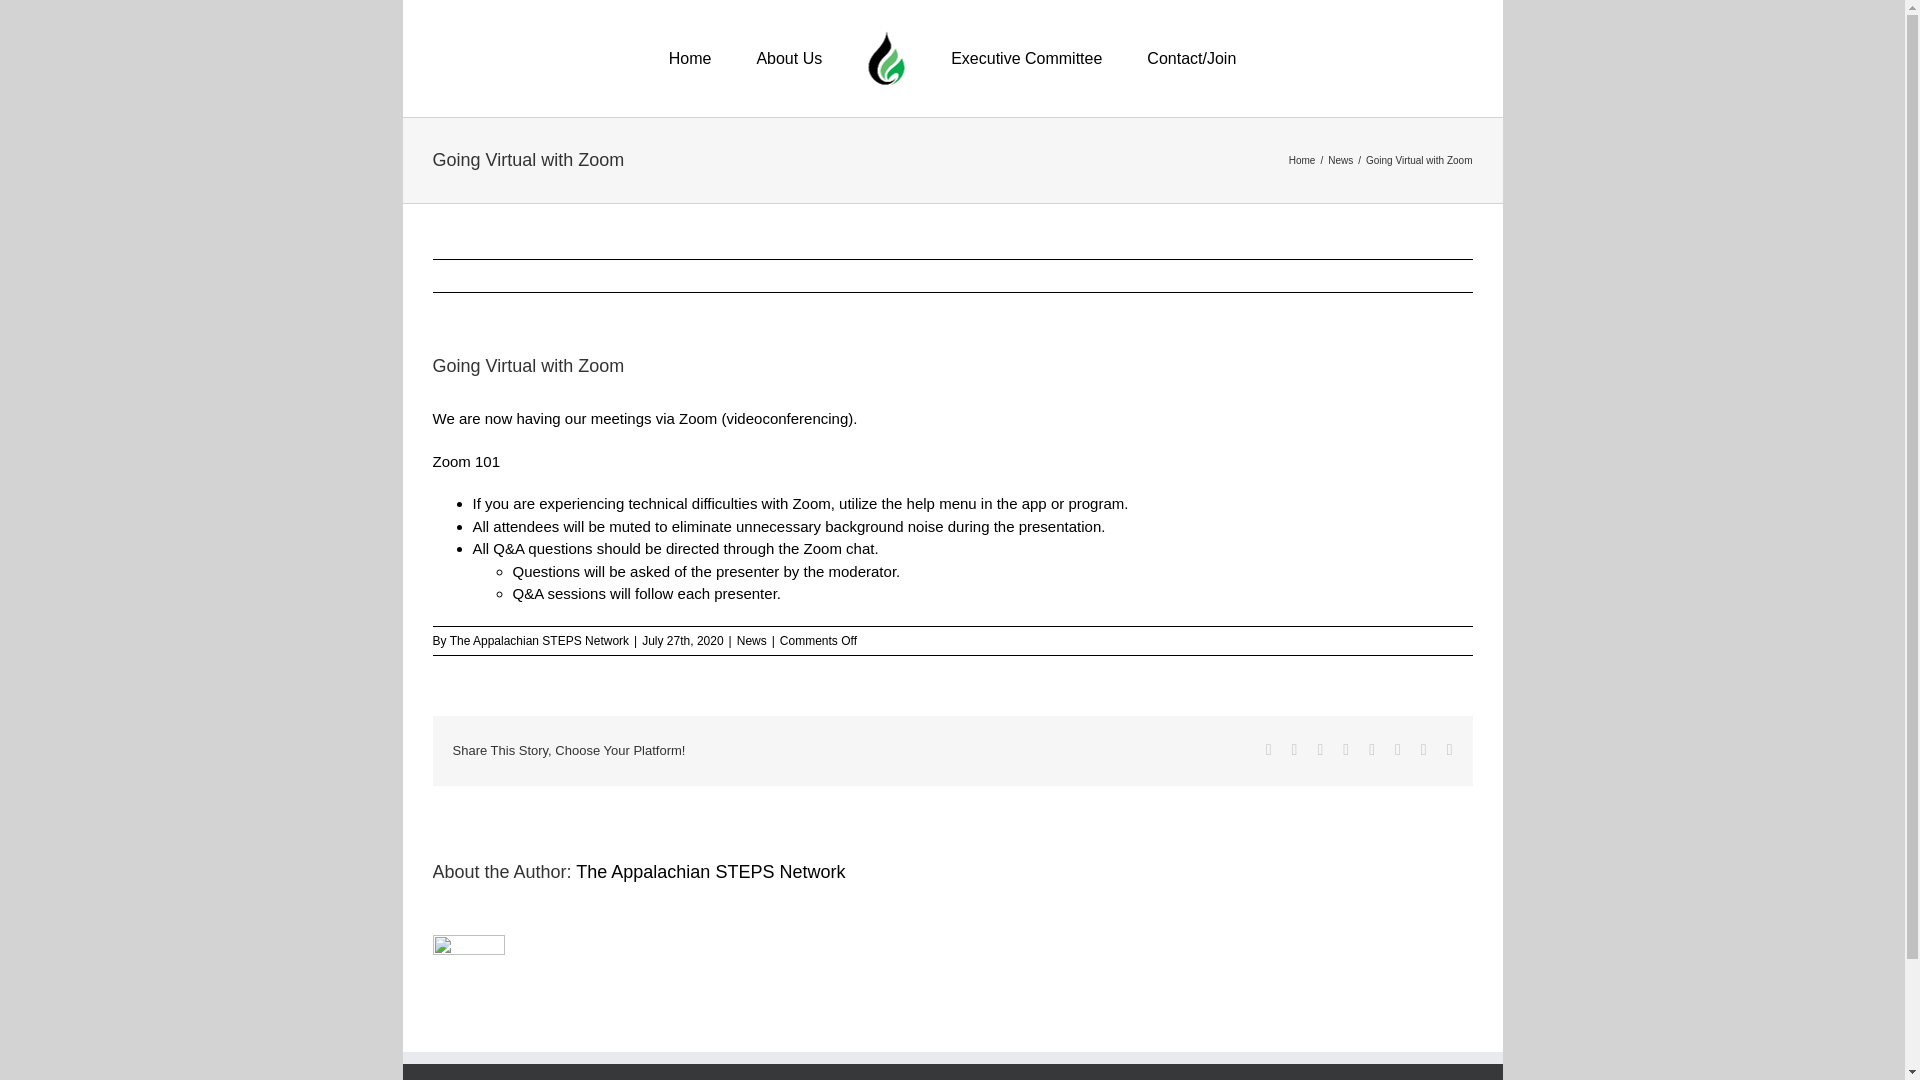 This screenshot has width=1920, height=1080. Describe the element at coordinates (710, 872) in the screenshot. I see `The Appalachian STEPS Network` at that location.